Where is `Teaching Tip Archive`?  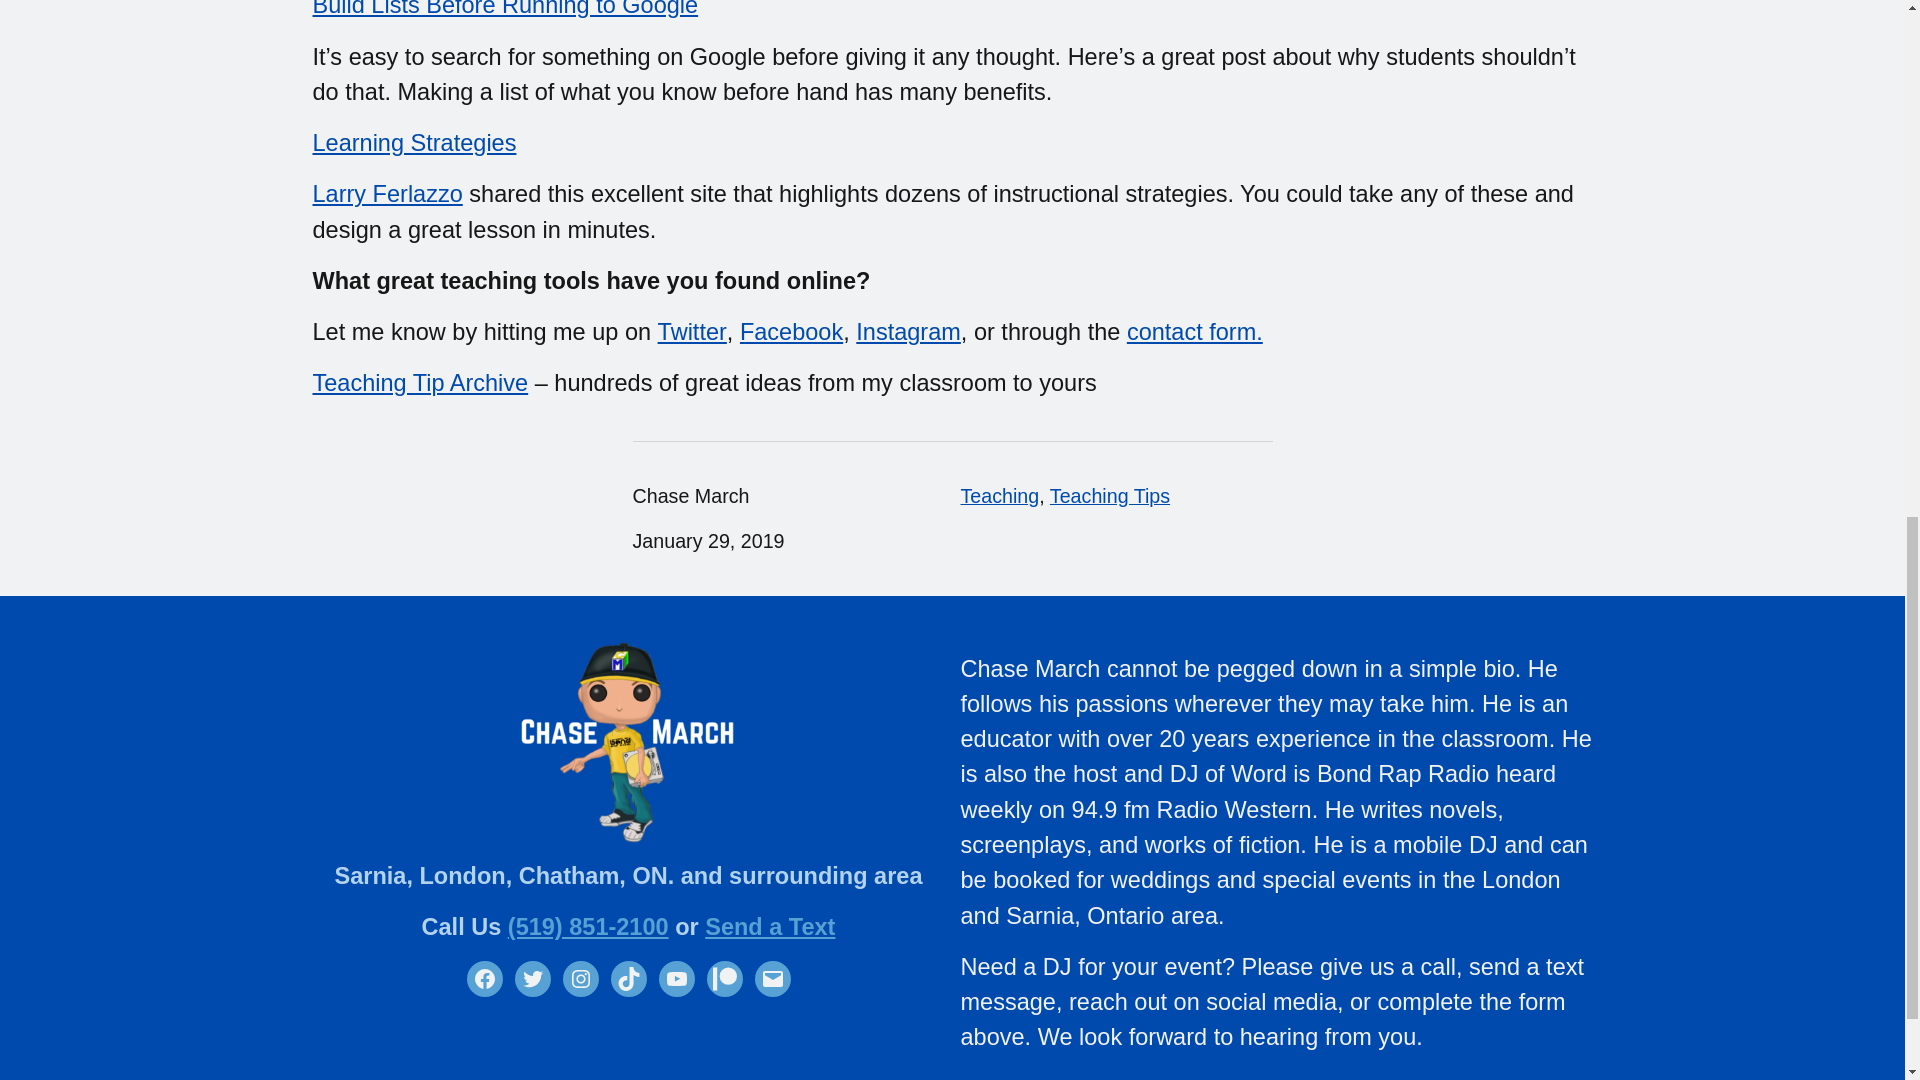
Teaching Tip Archive is located at coordinates (420, 383).